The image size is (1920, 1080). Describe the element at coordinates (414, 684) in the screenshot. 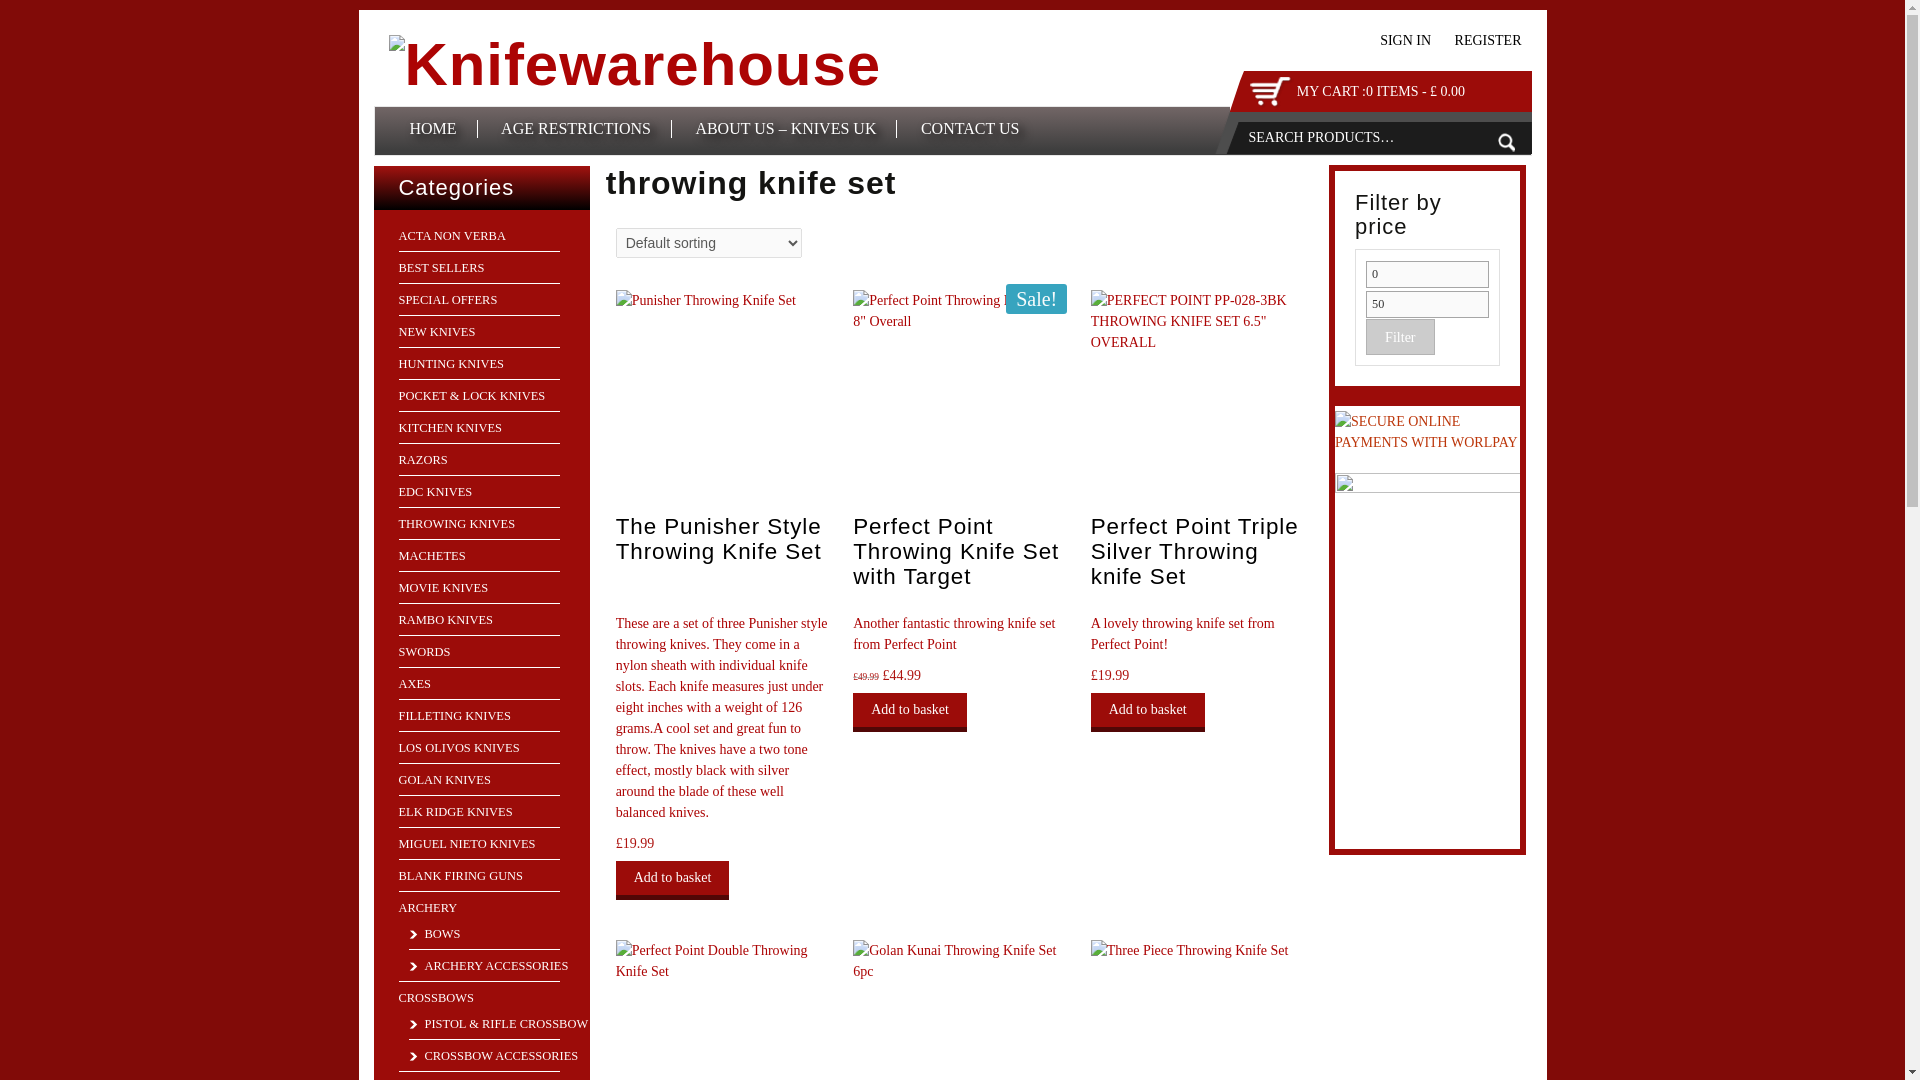

I see `AXES` at that location.